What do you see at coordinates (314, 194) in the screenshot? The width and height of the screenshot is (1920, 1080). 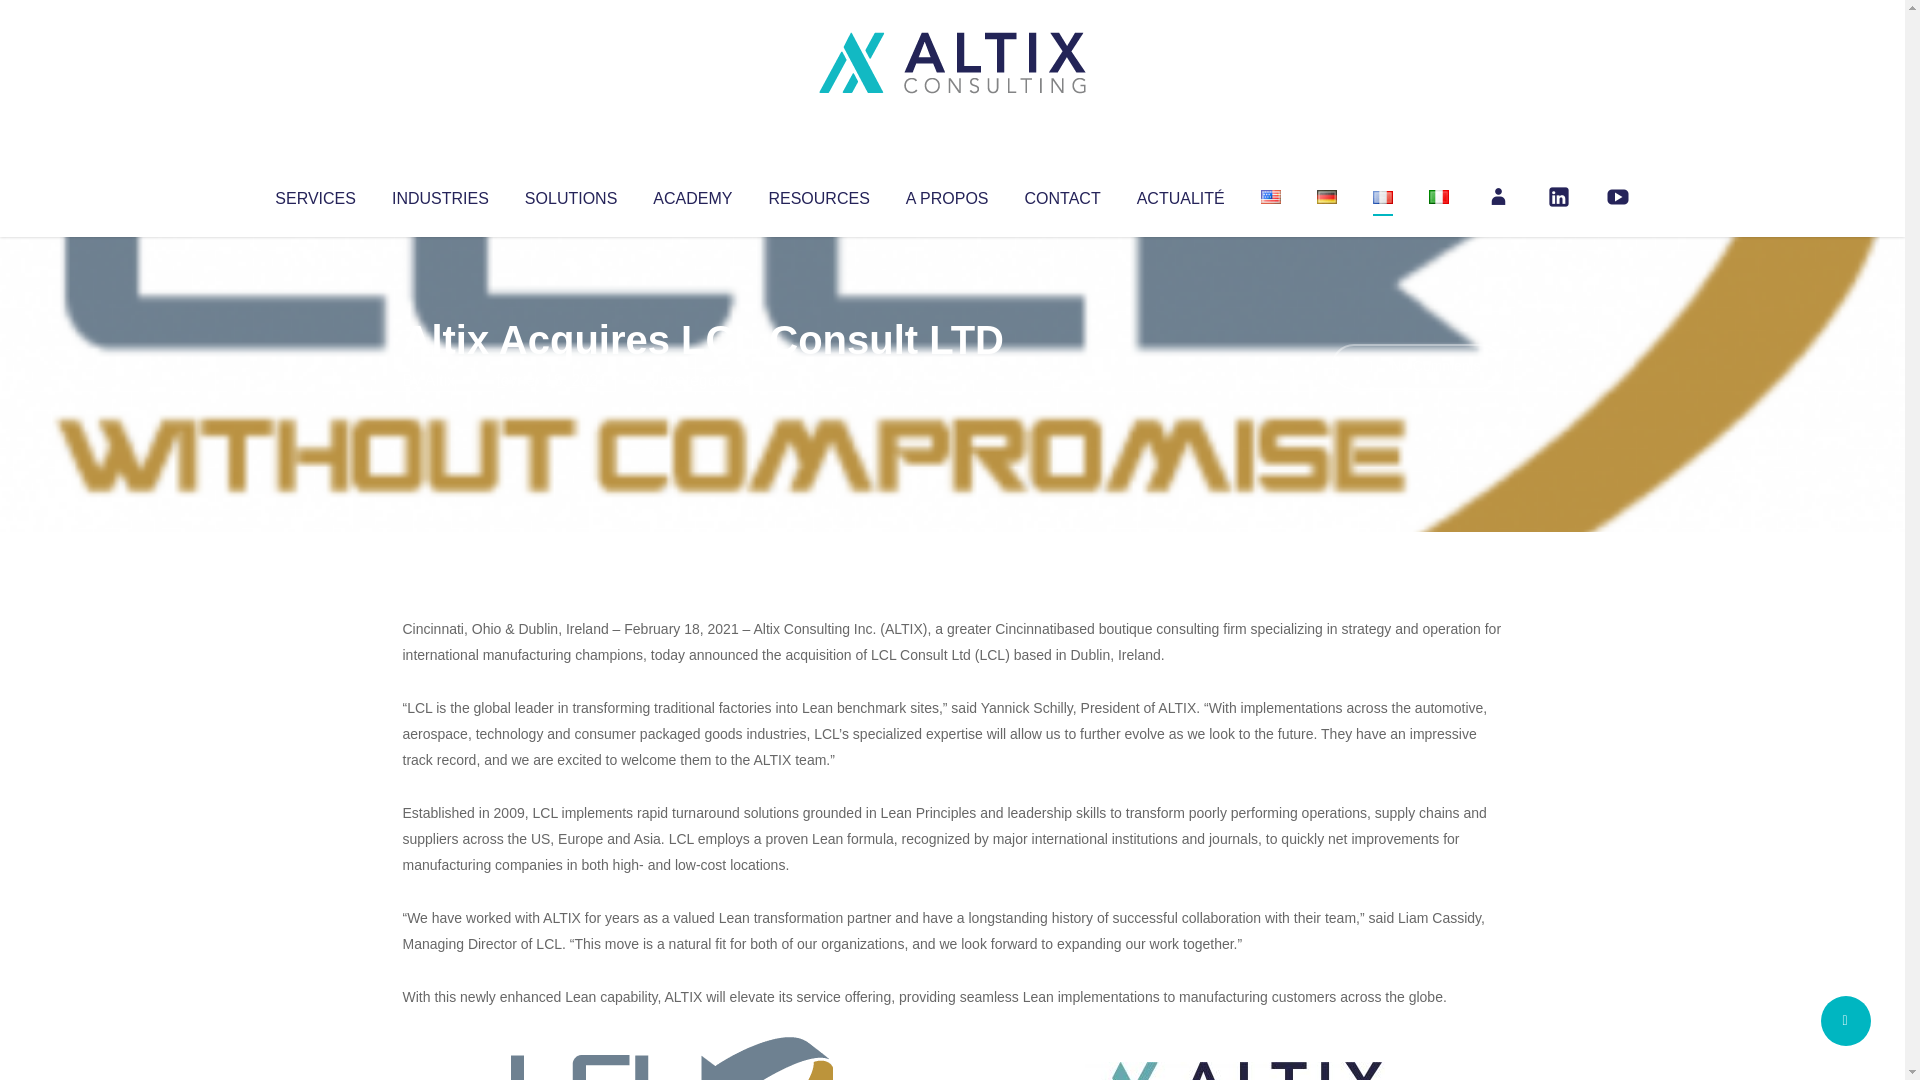 I see `SERVICES` at bounding box center [314, 194].